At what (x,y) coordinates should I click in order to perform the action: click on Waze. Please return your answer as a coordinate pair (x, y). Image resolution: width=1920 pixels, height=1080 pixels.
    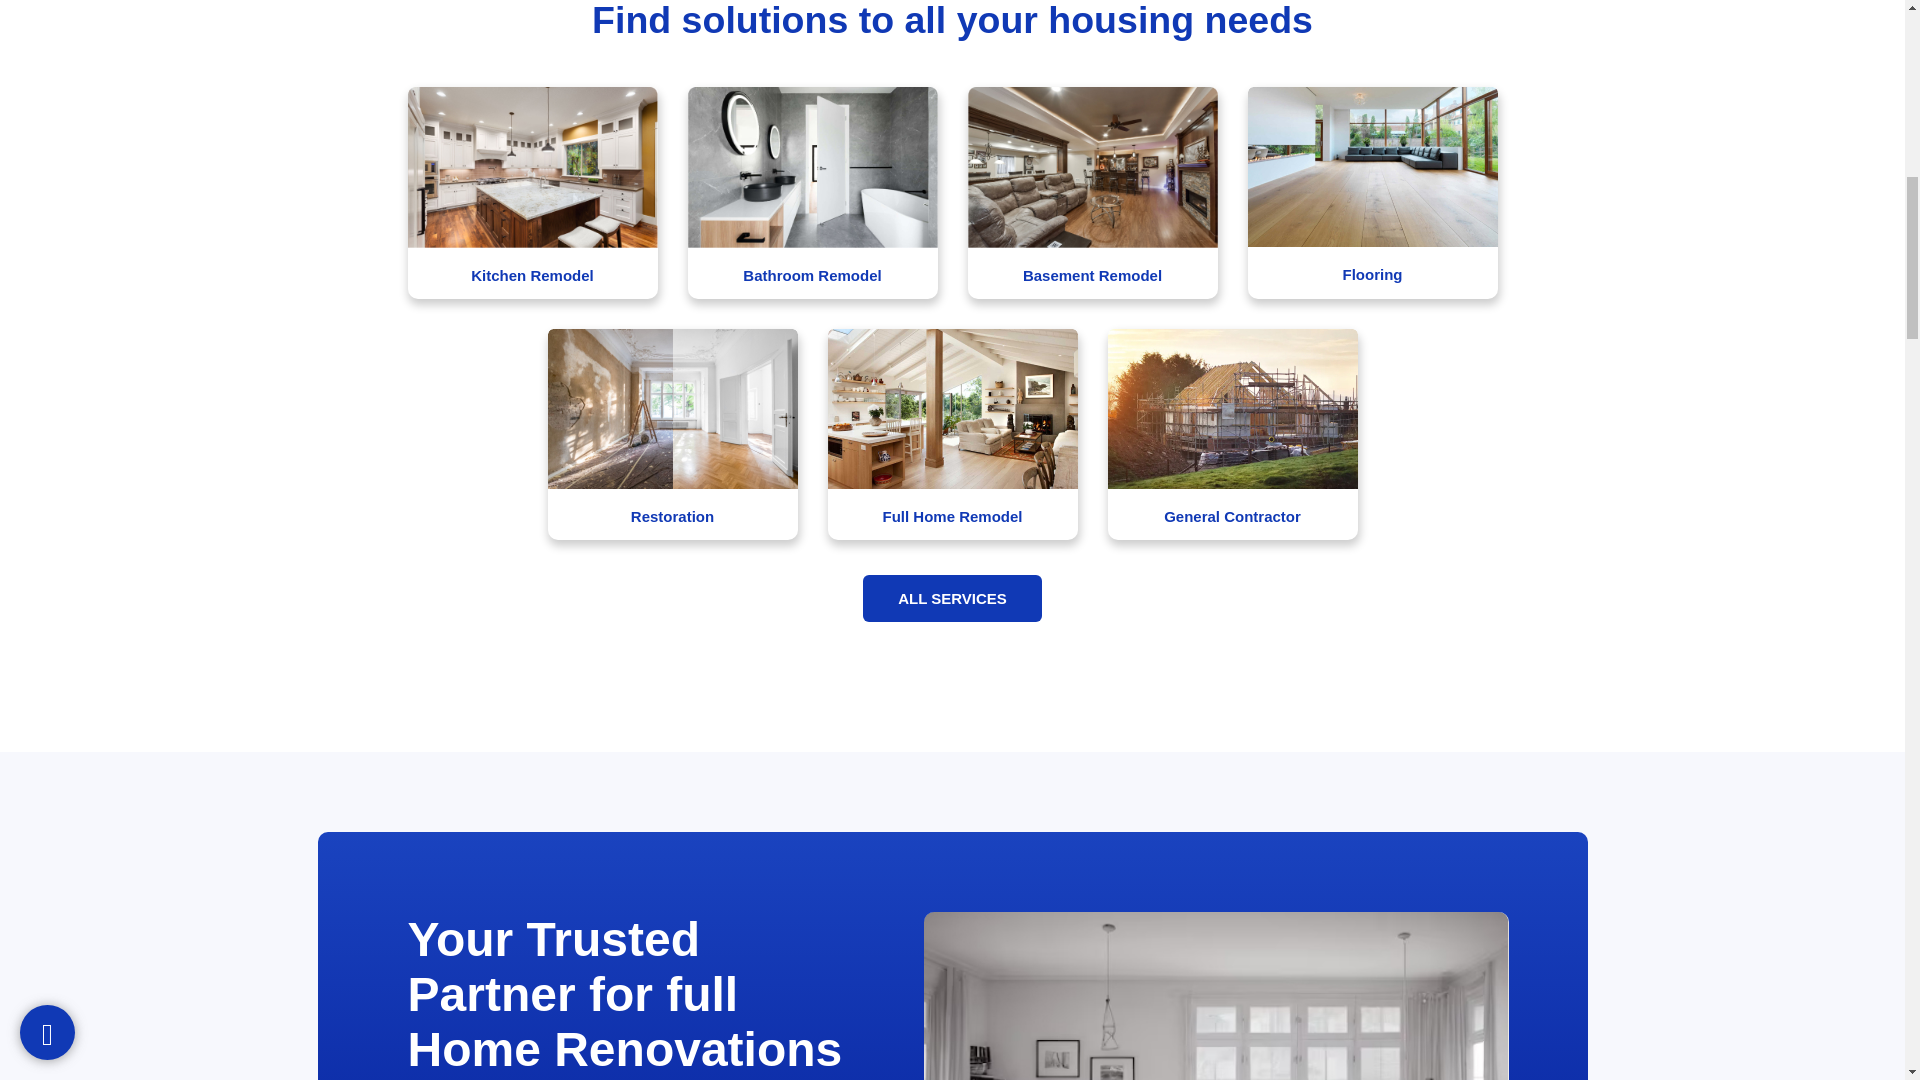
    Looking at the image, I should click on (65, 6).